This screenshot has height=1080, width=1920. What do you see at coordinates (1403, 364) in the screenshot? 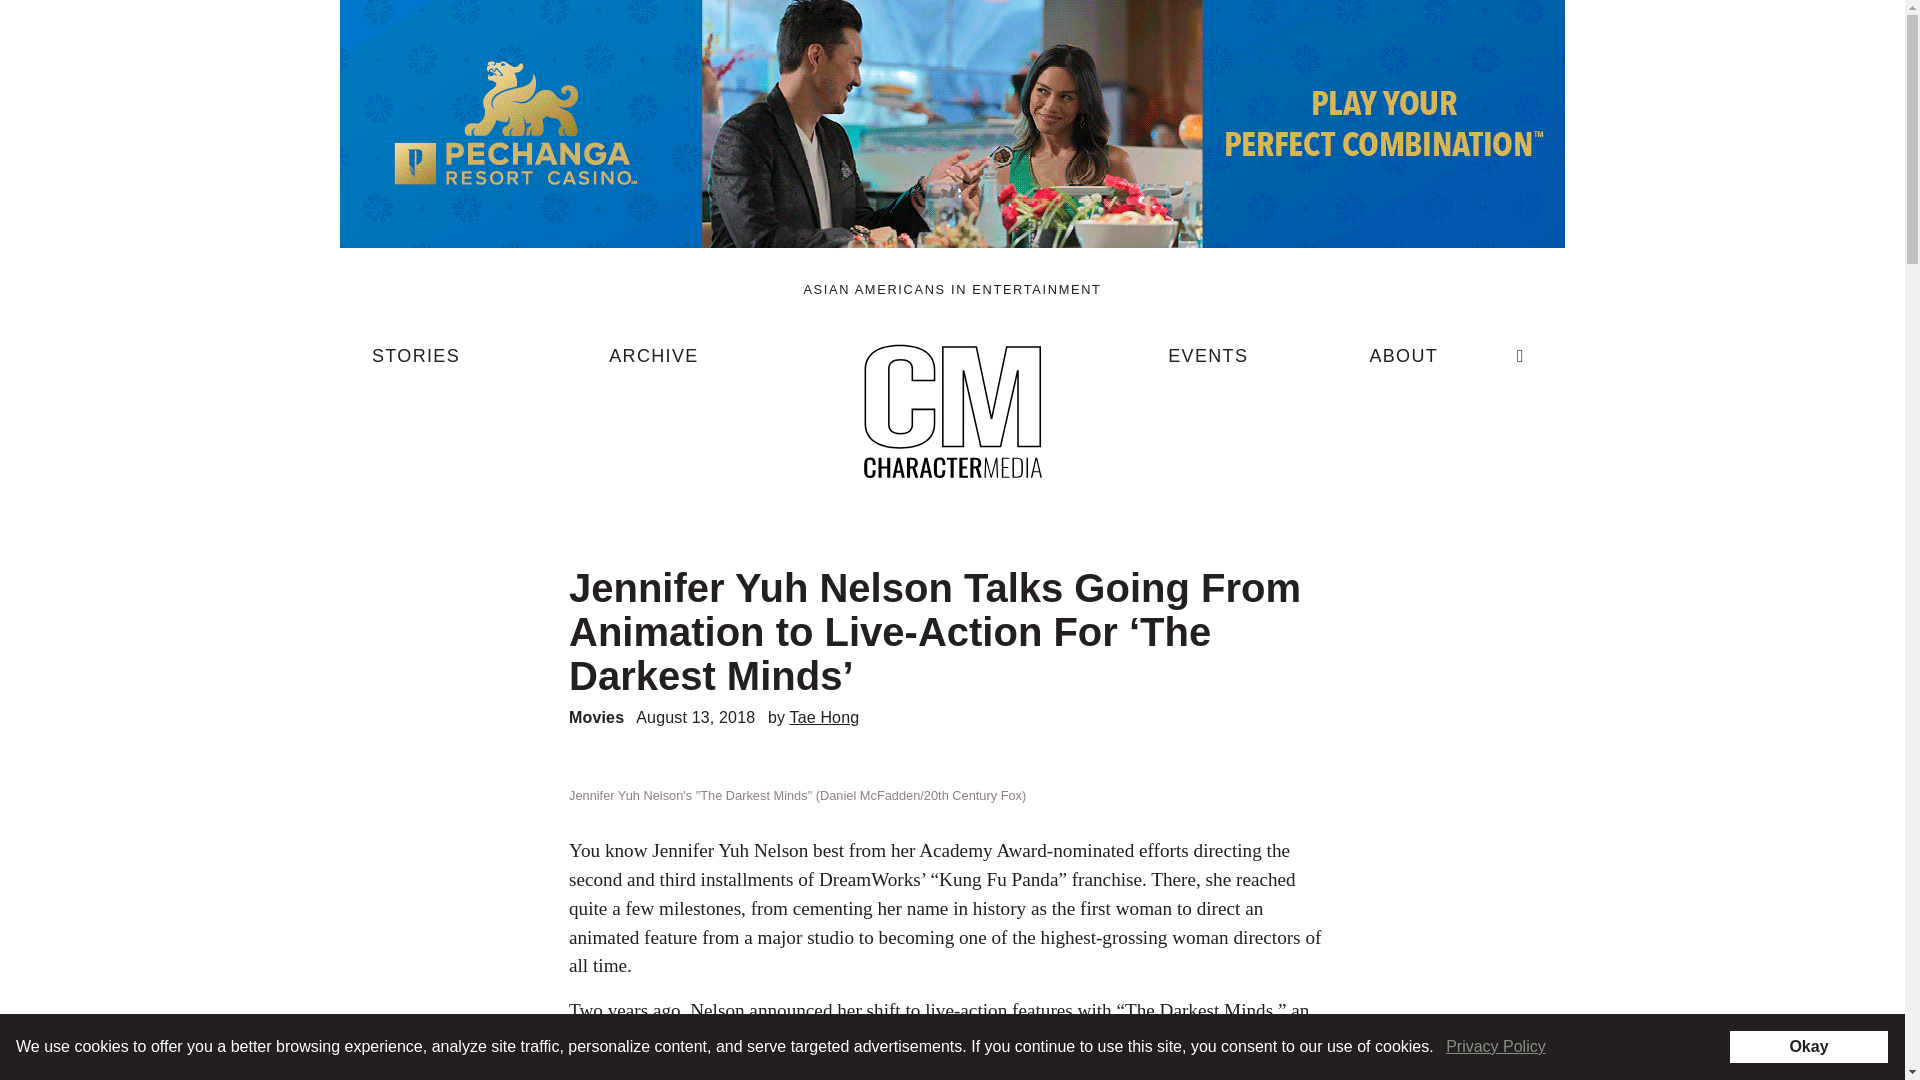
I see `ABOUT` at bounding box center [1403, 364].